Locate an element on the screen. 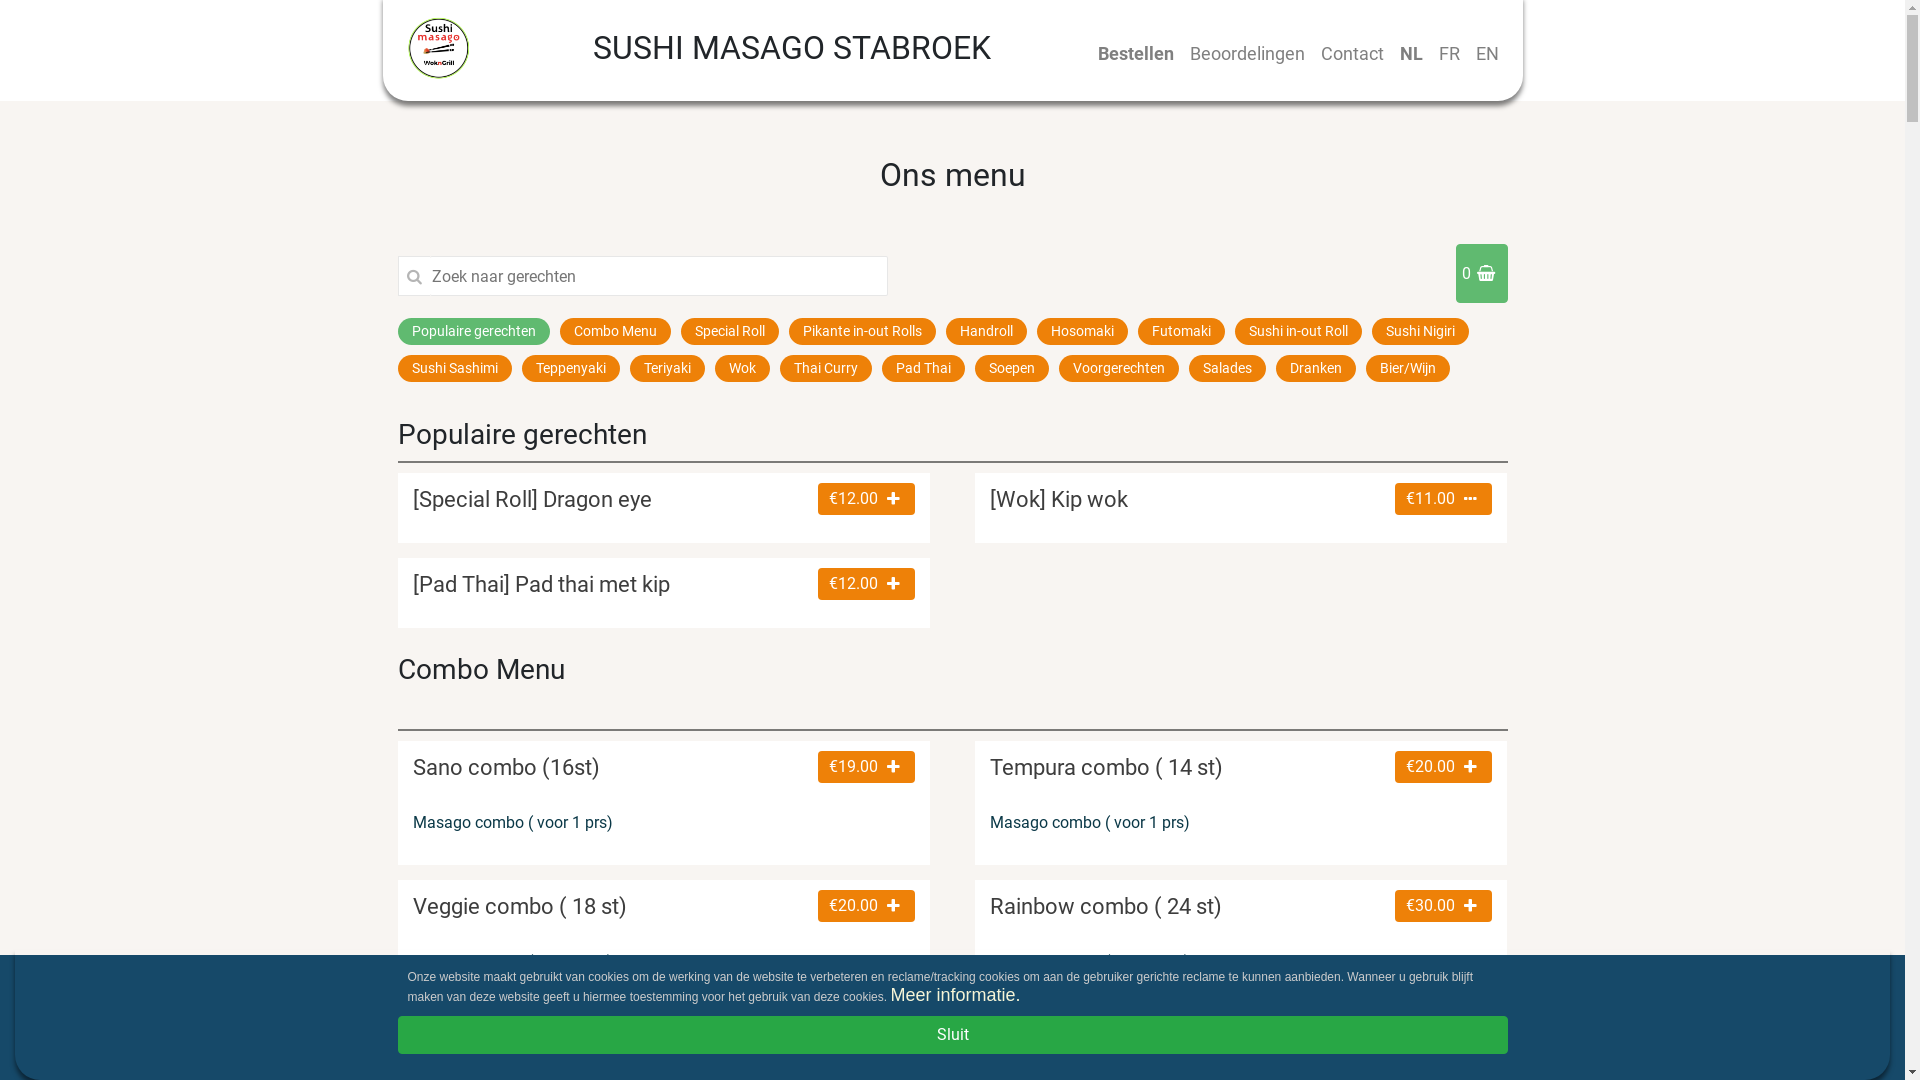 This screenshot has width=1920, height=1080. Thai Curry is located at coordinates (826, 368).